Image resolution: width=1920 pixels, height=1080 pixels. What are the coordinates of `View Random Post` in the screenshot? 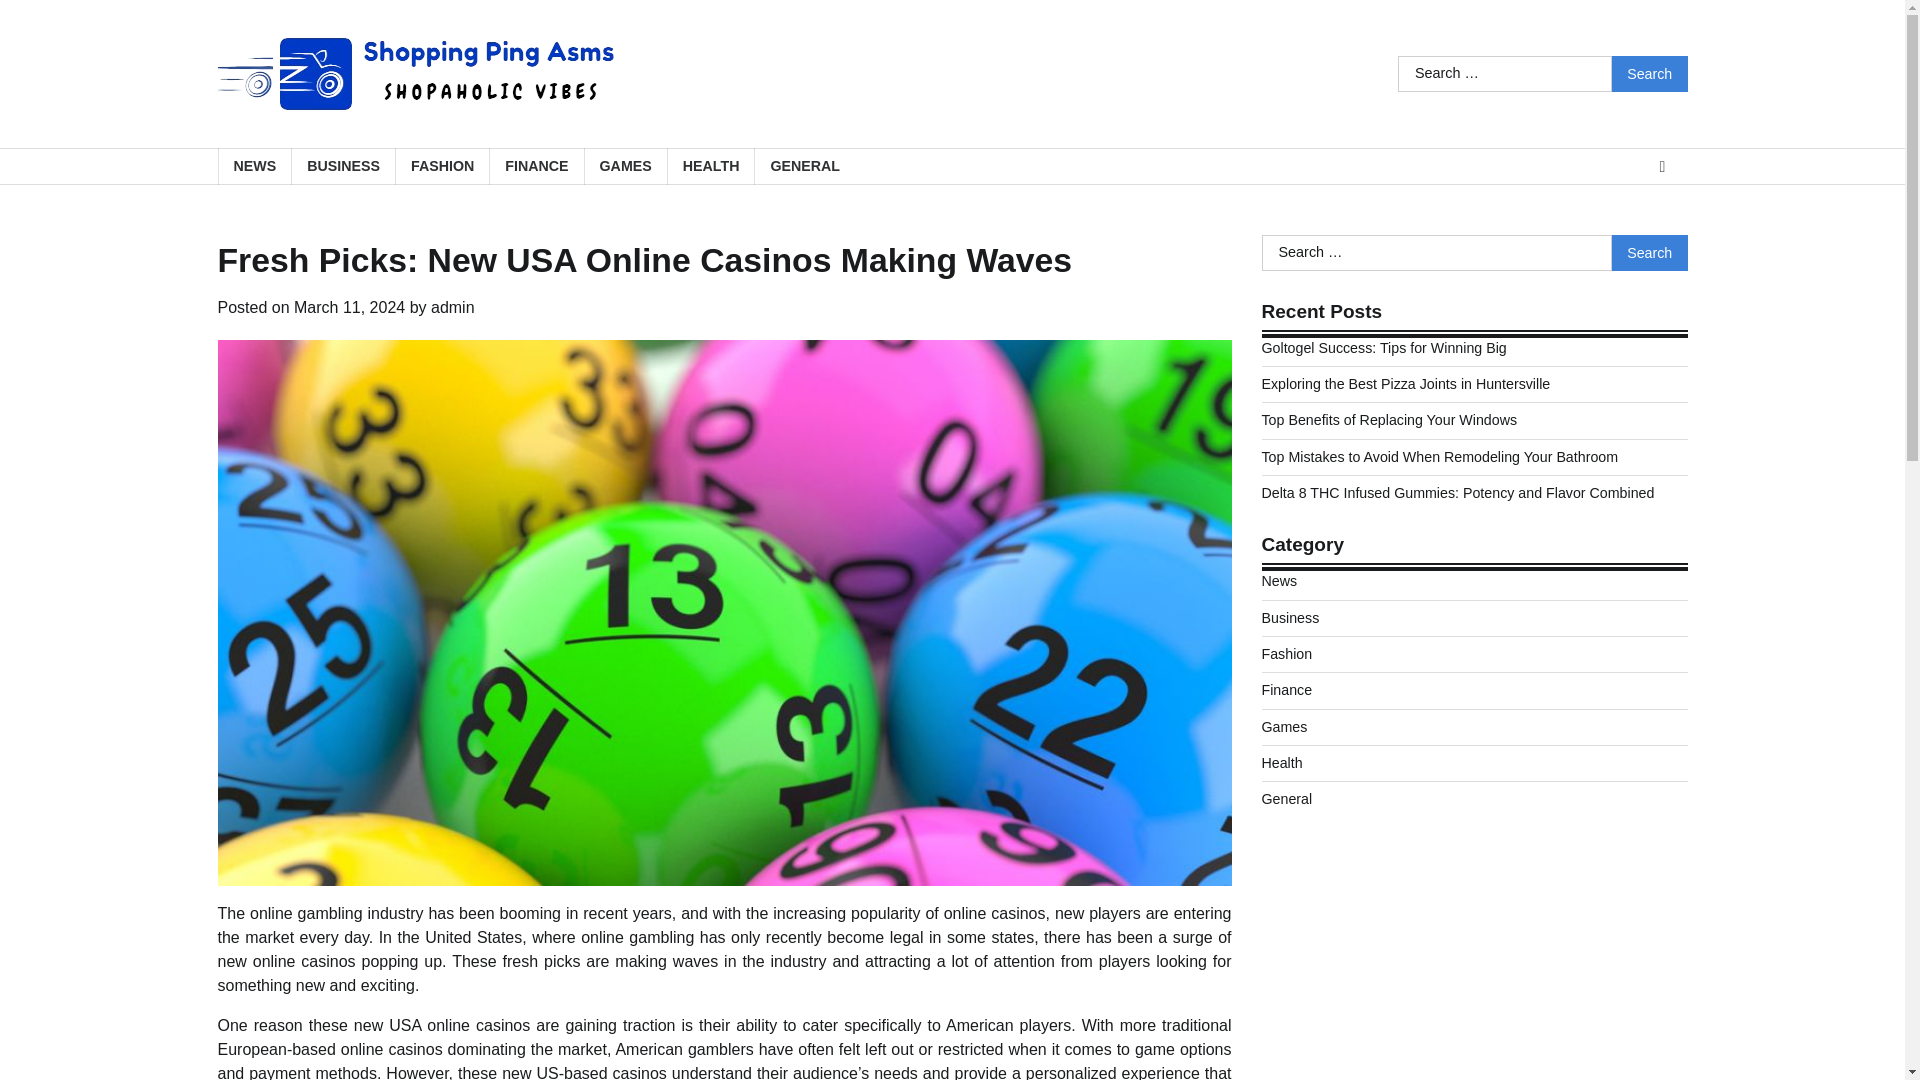 It's located at (1662, 167).